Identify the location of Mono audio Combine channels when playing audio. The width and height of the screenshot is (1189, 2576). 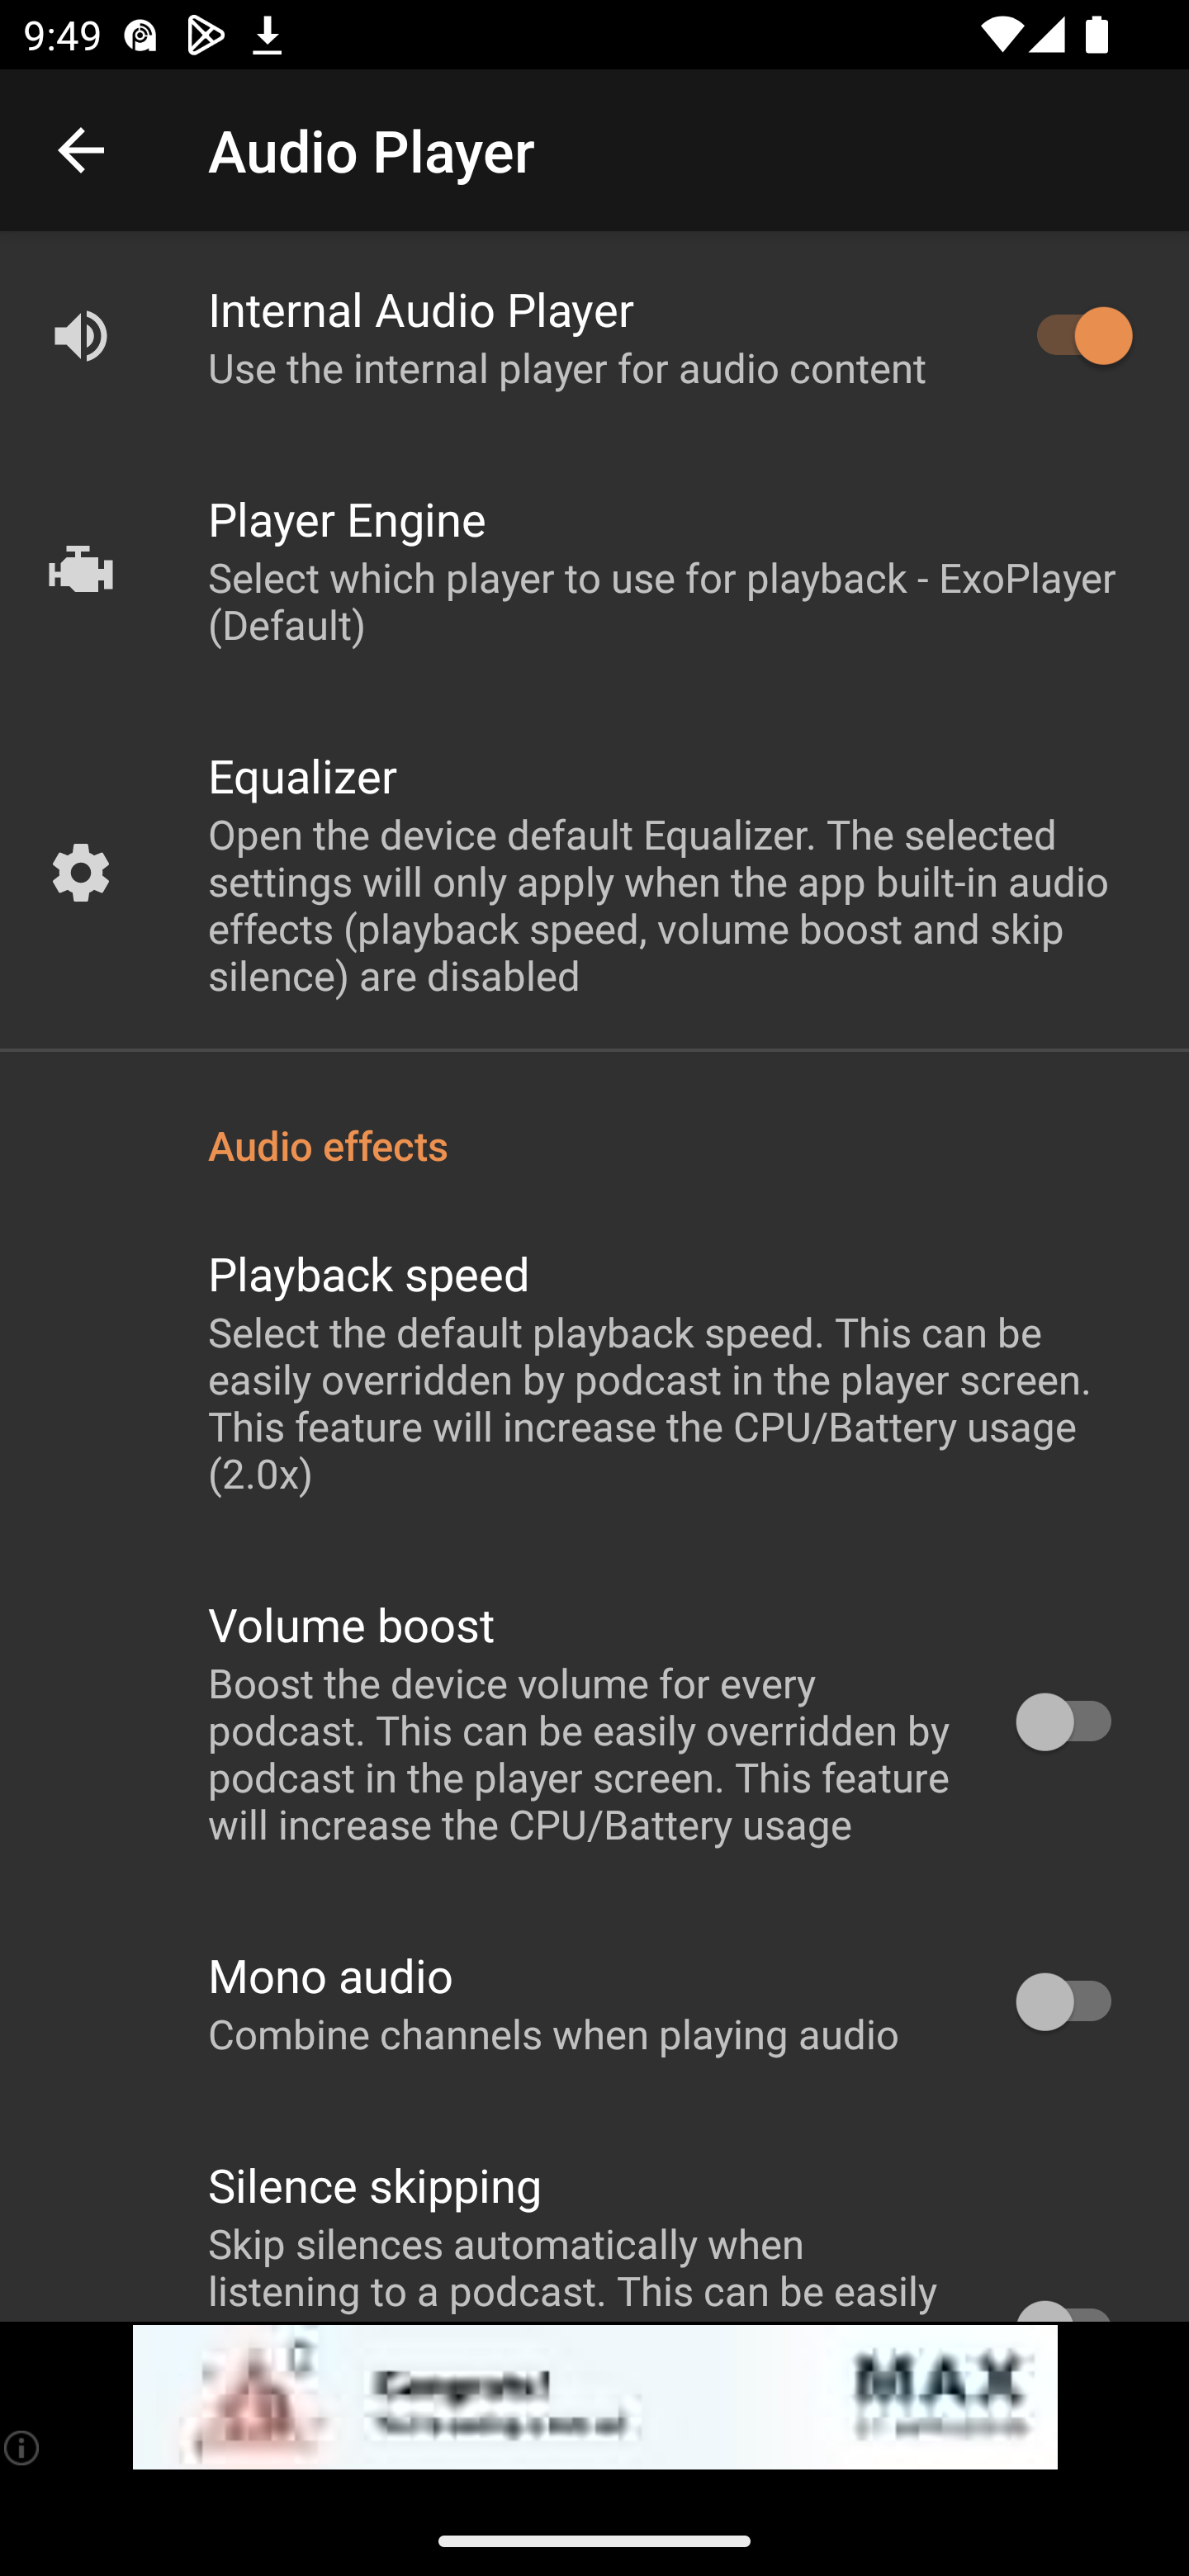
(594, 2003).